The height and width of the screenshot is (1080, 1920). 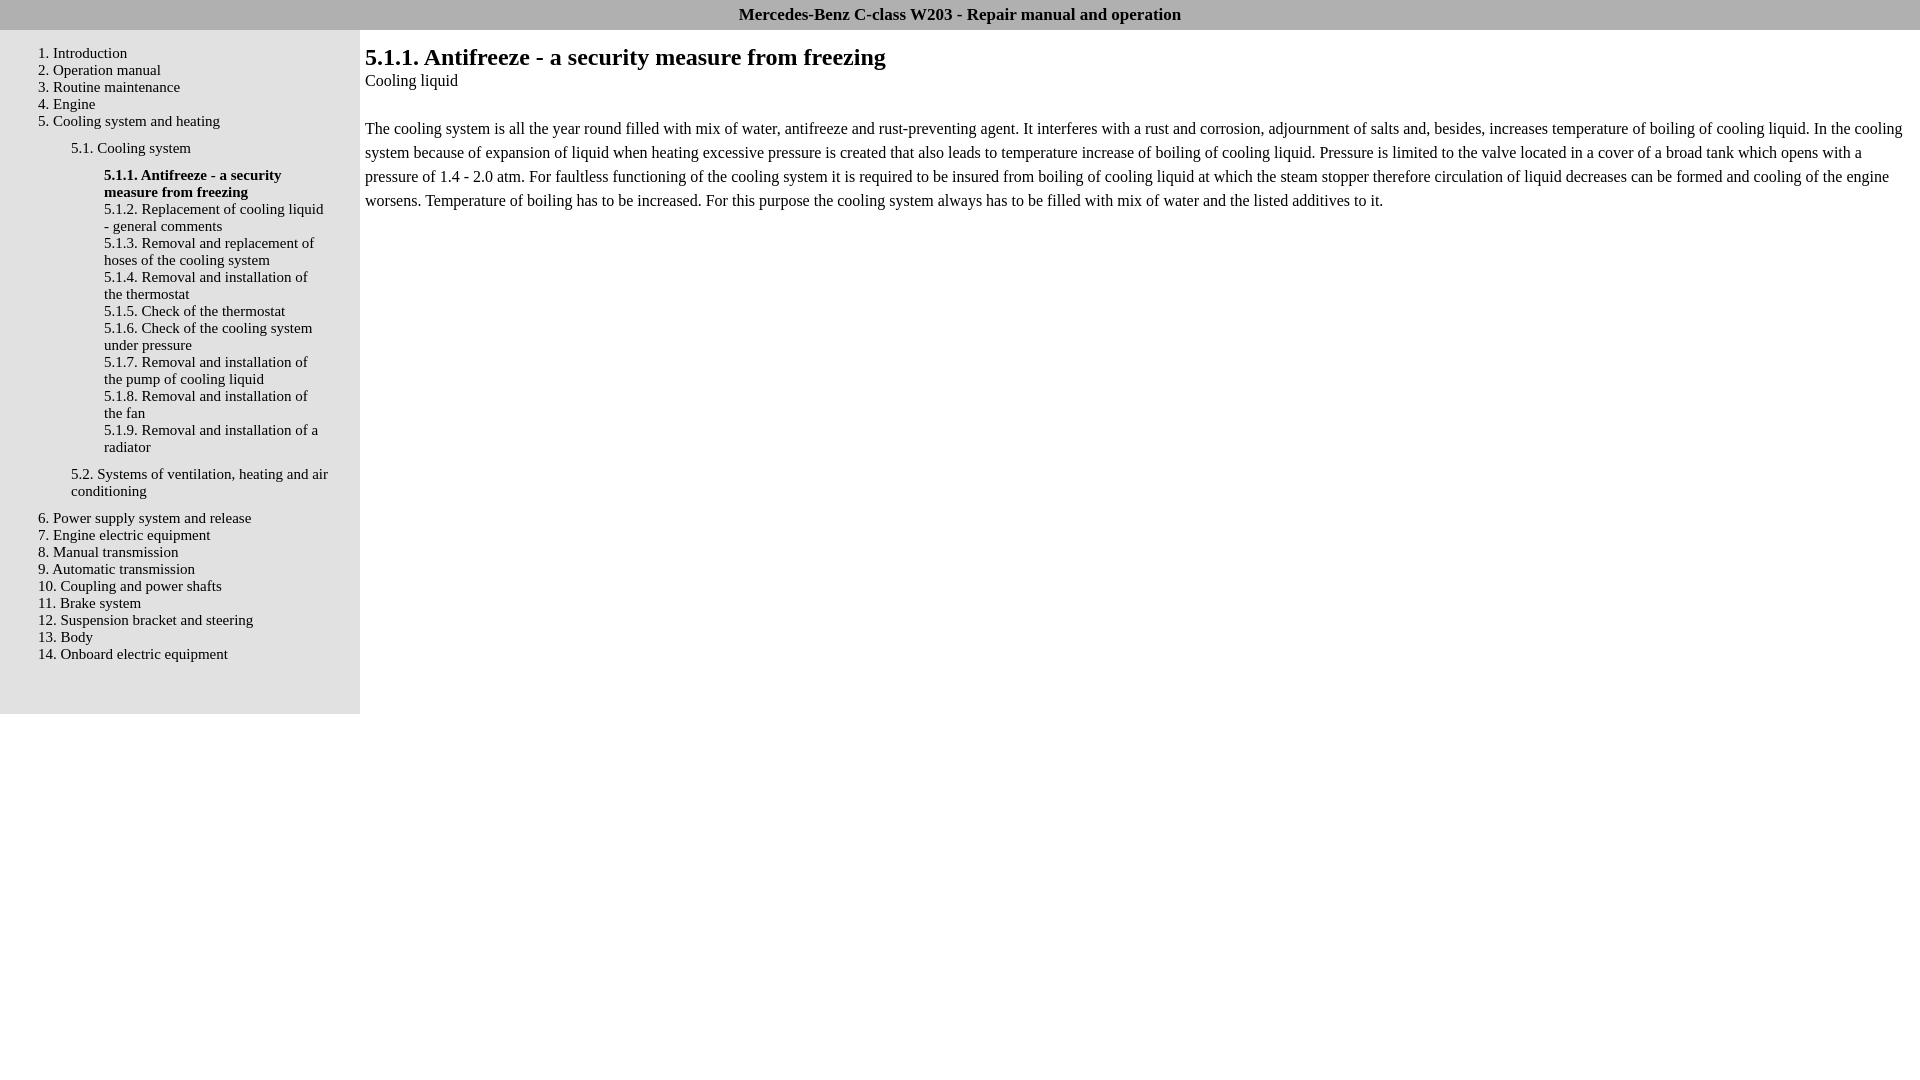 I want to click on 5. Cooling system and heating, so click(x=129, y=120).